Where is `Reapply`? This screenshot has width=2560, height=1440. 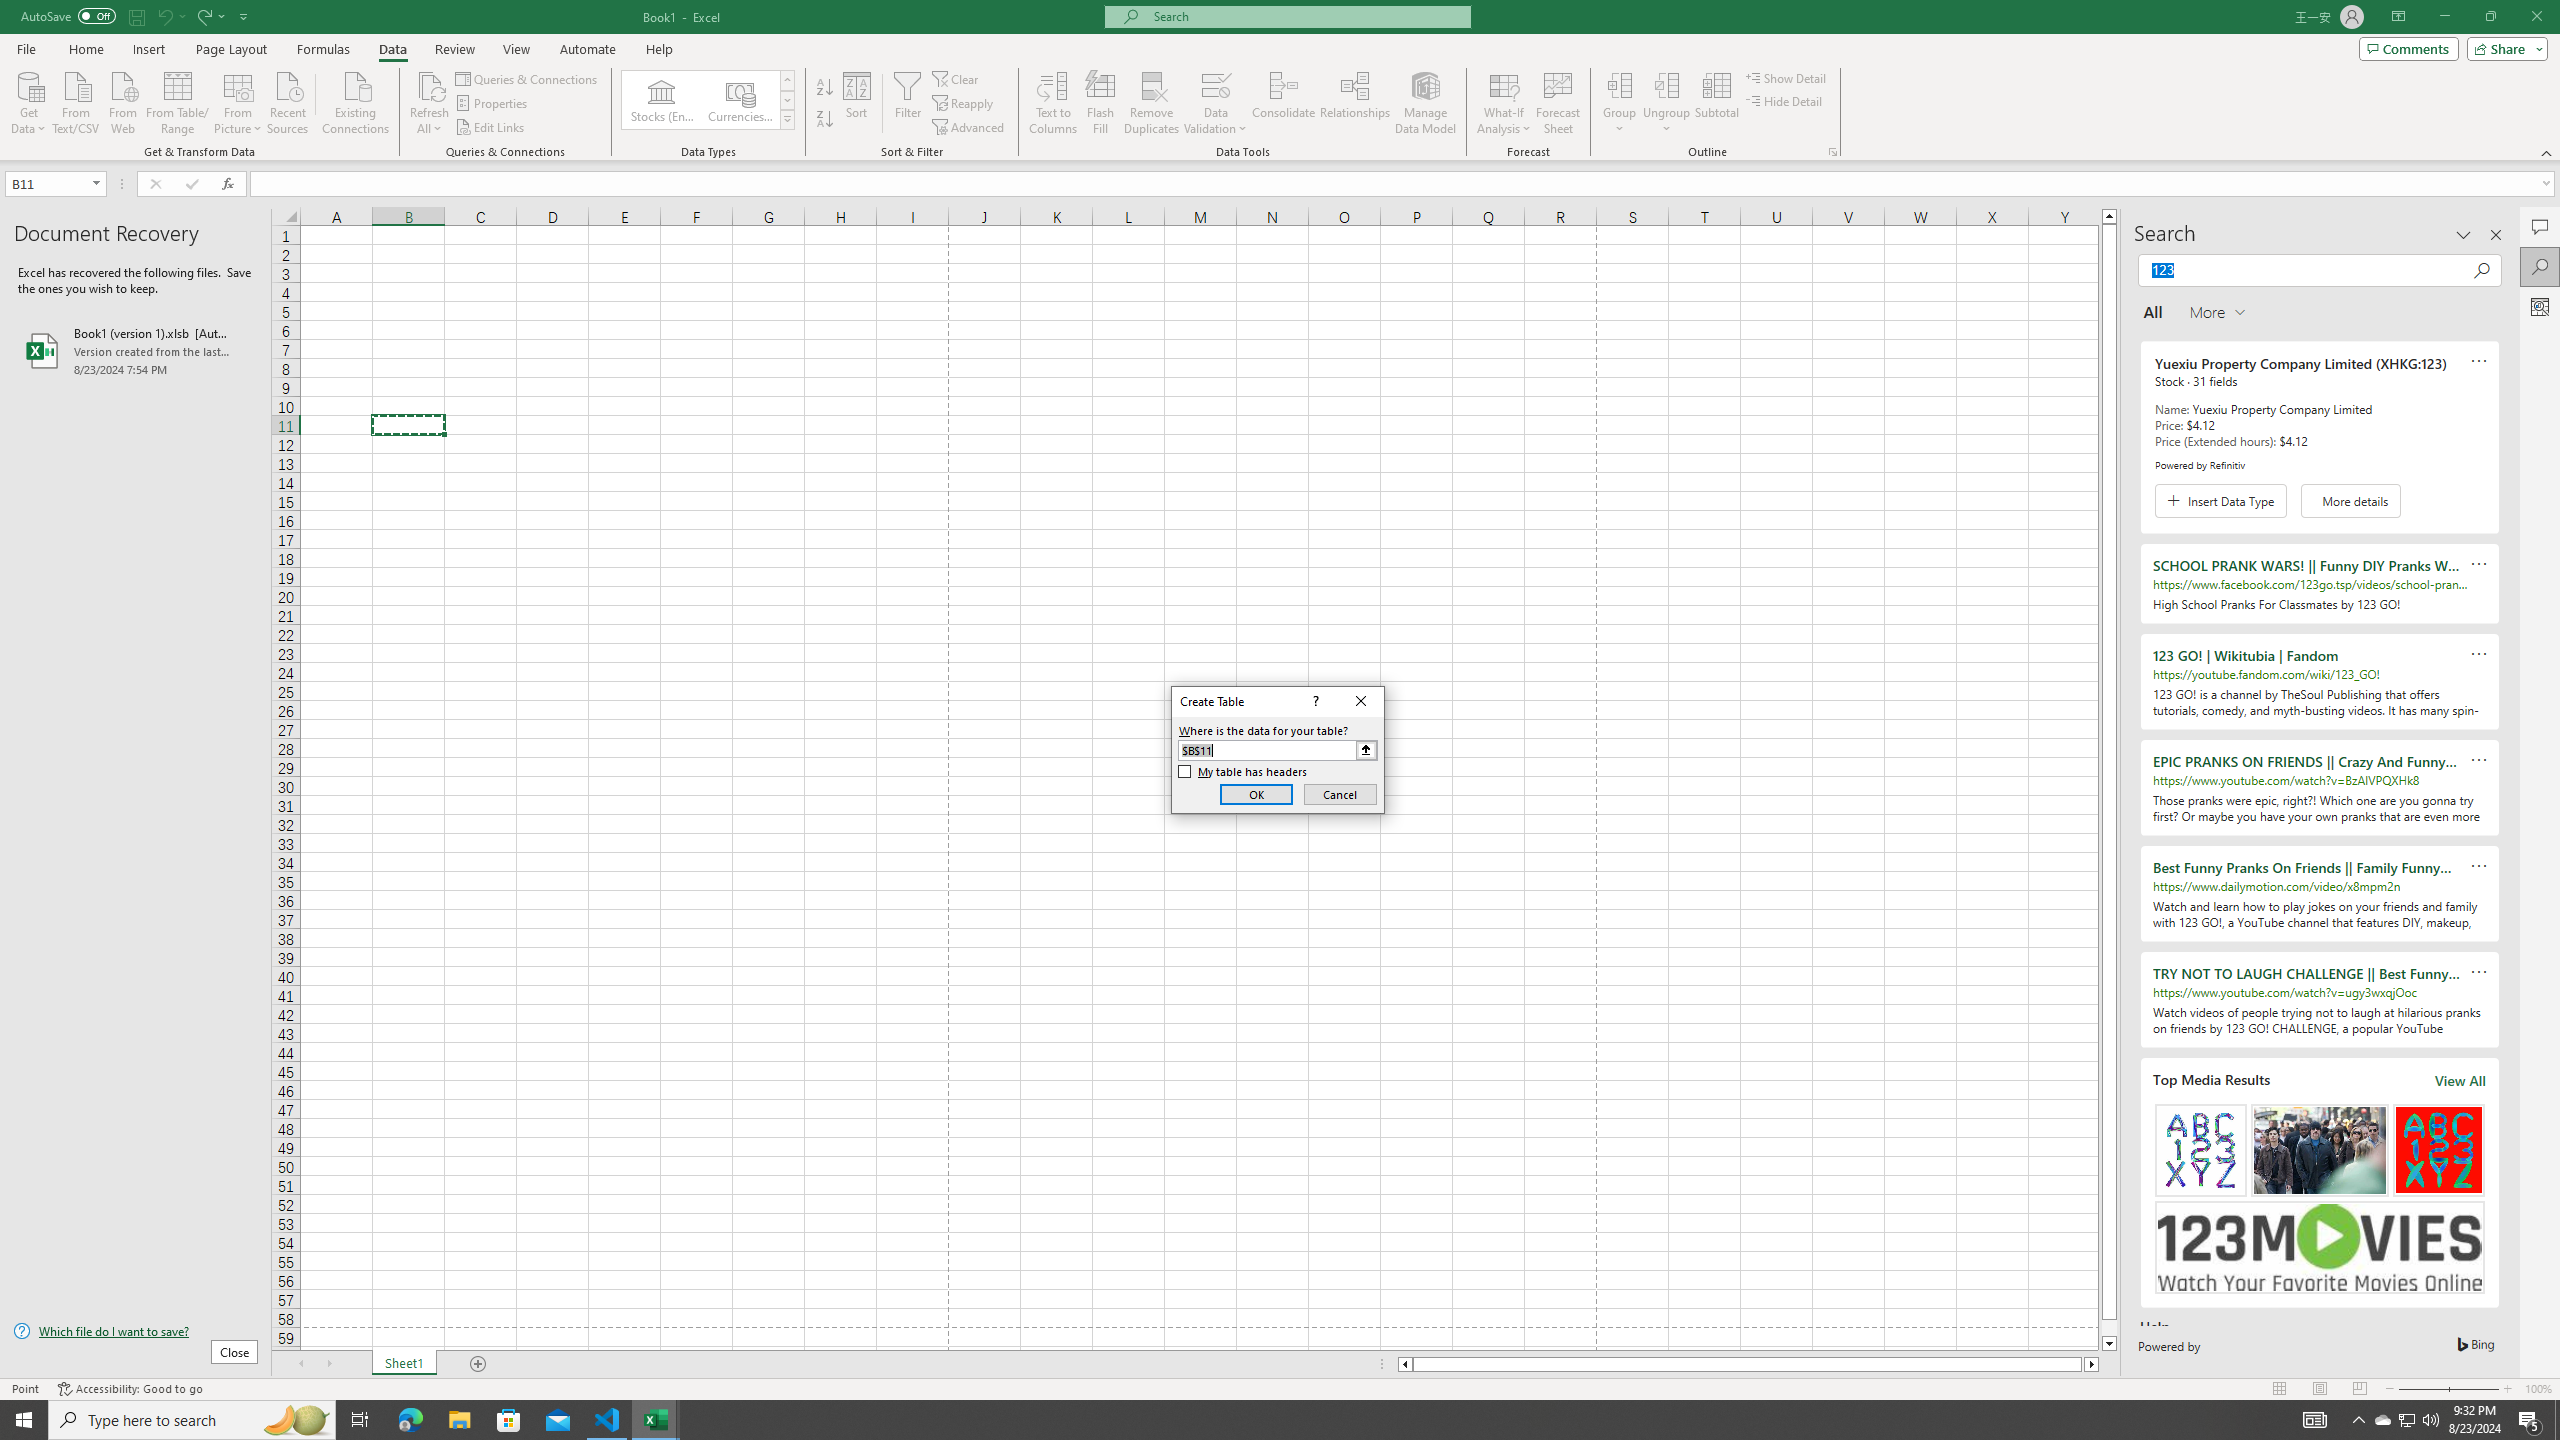 Reapply is located at coordinates (964, 104).